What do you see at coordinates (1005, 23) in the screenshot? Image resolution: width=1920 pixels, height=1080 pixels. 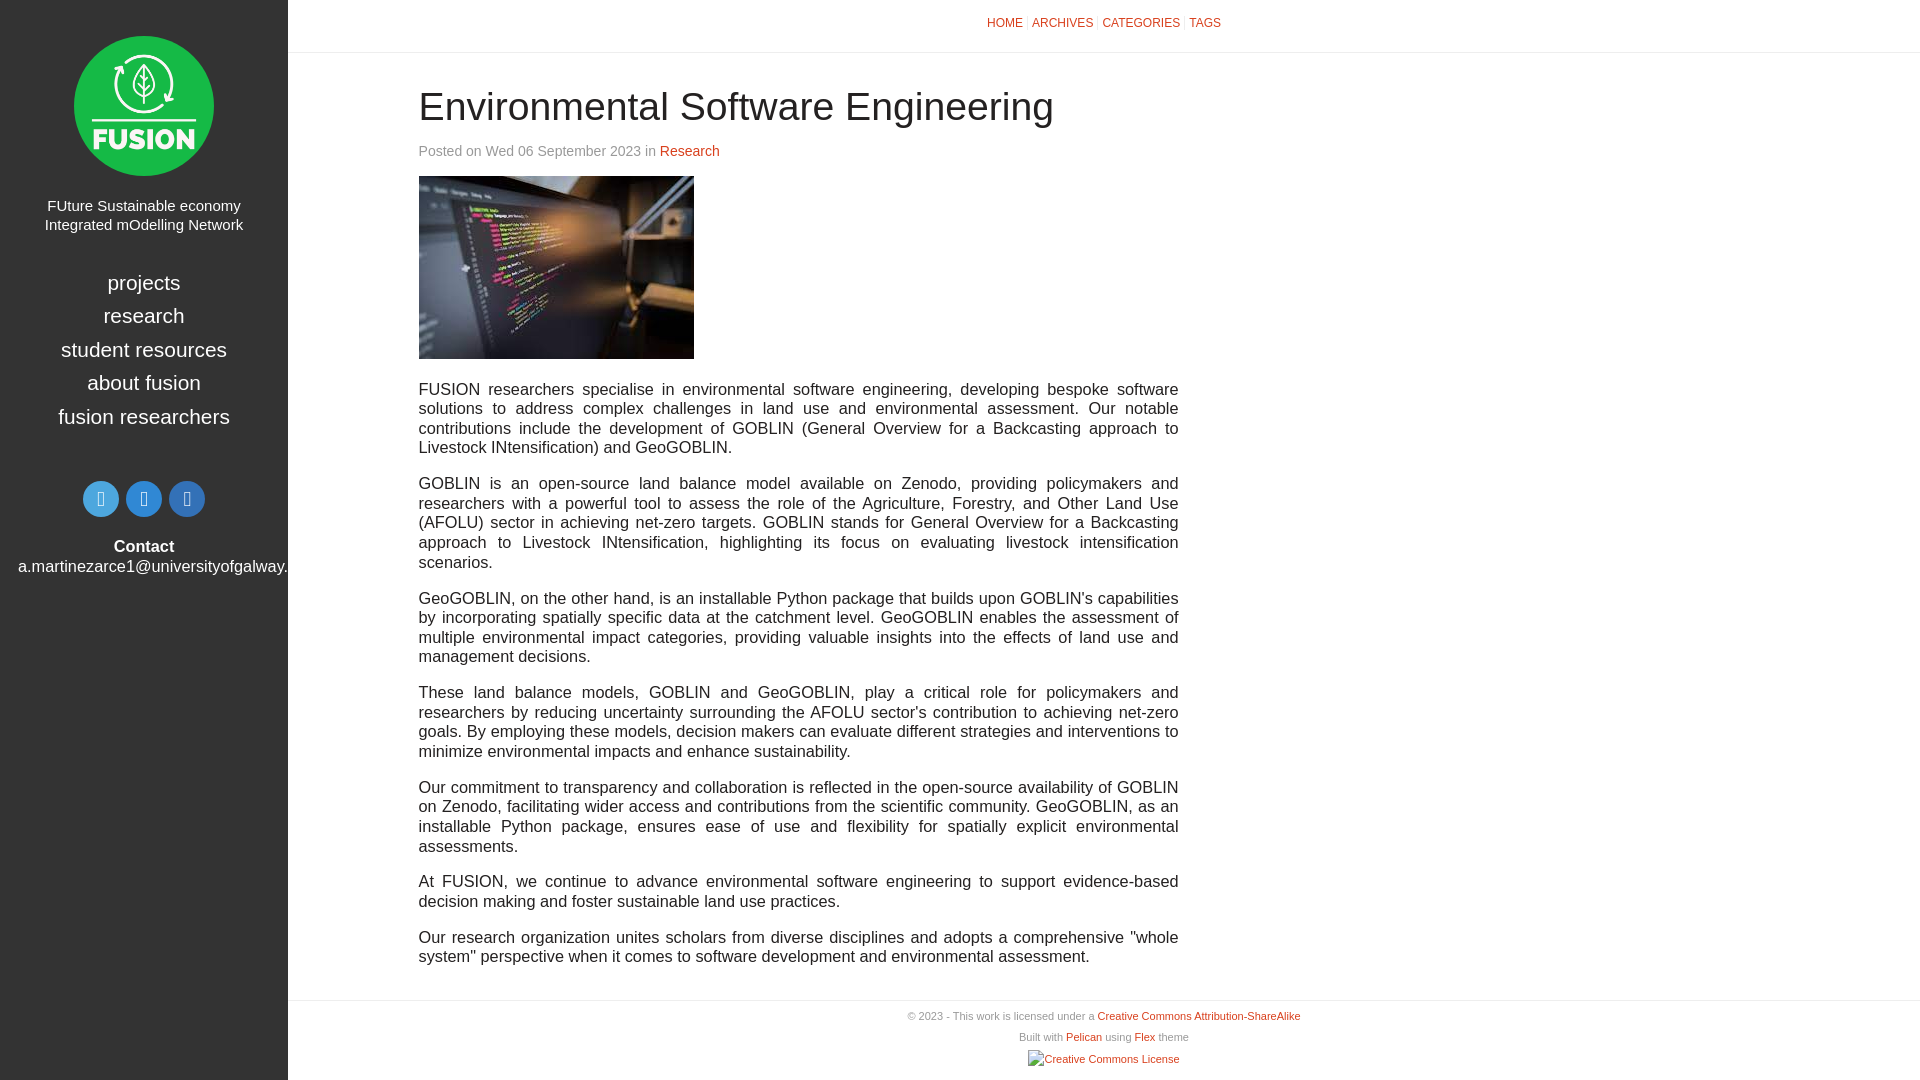 I see `HOME` at bounding box center [1005, 23].